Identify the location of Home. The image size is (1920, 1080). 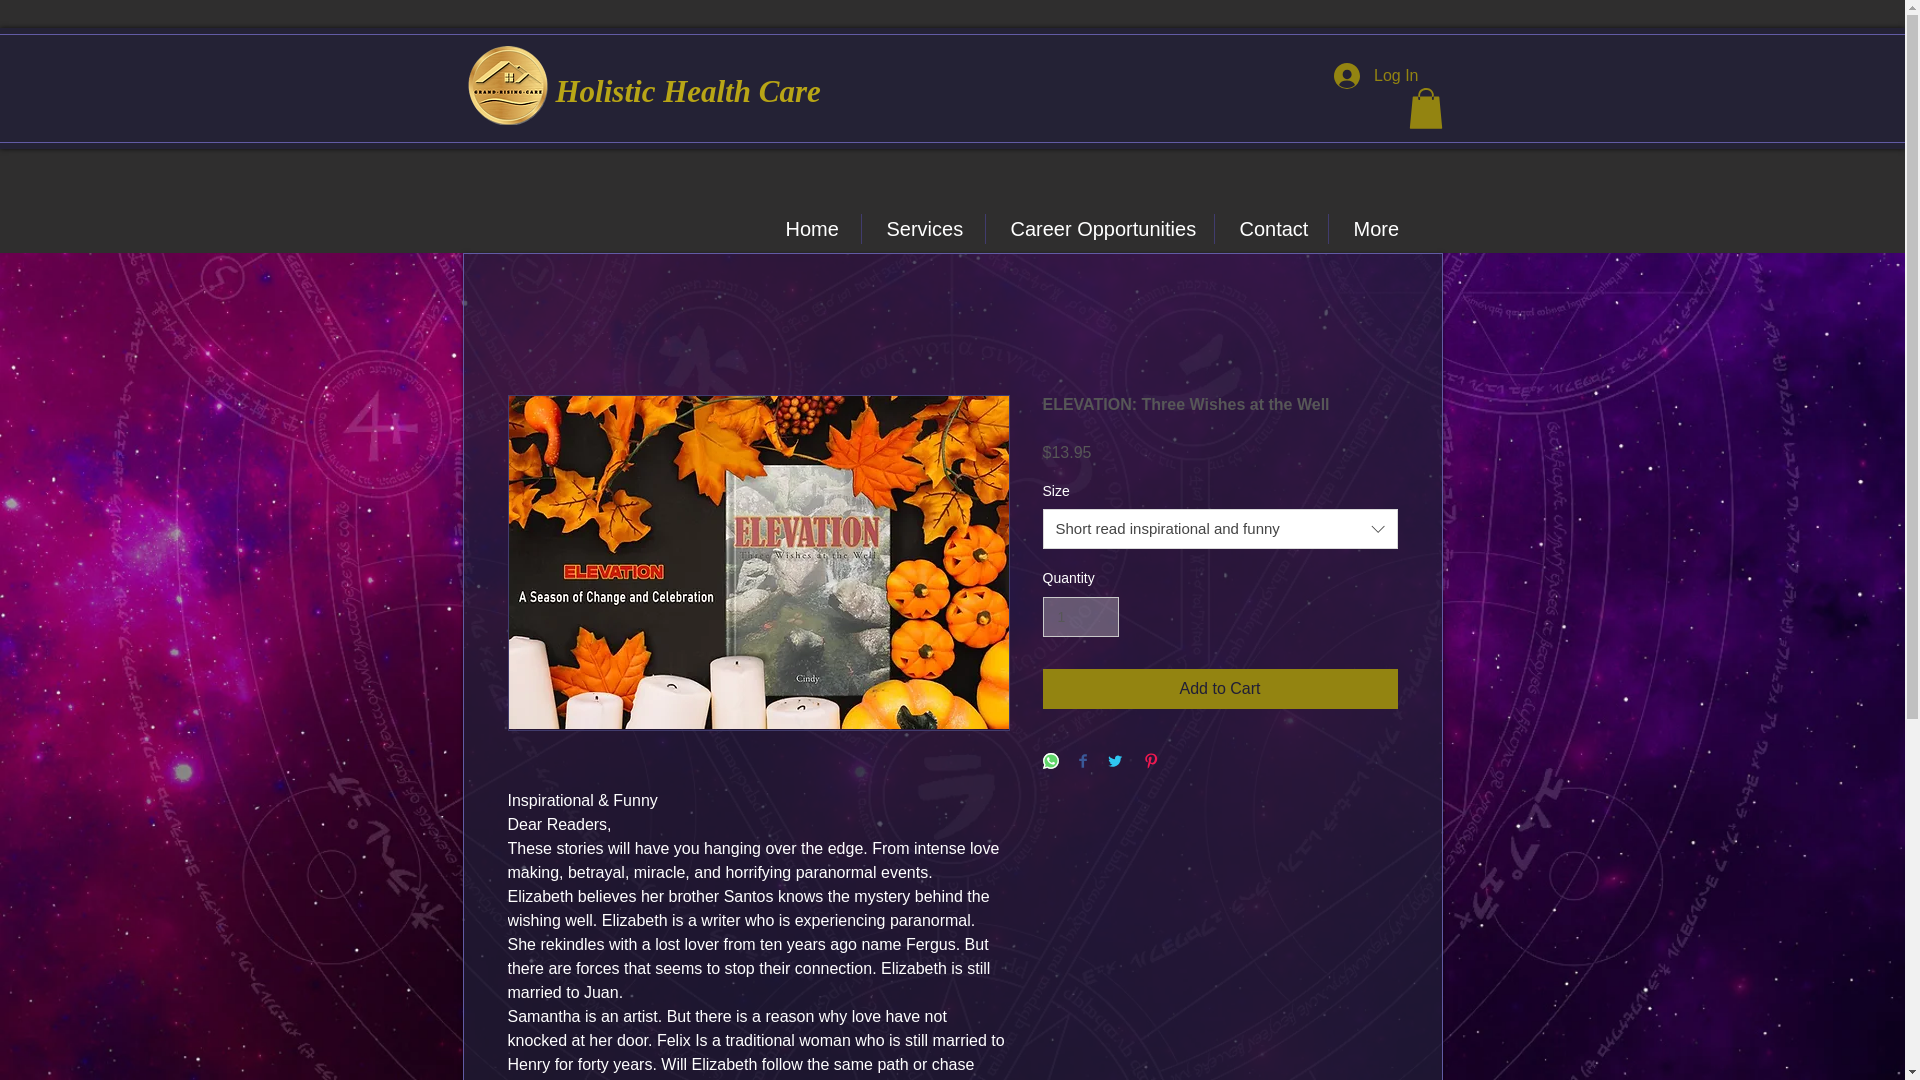
(810, 228).